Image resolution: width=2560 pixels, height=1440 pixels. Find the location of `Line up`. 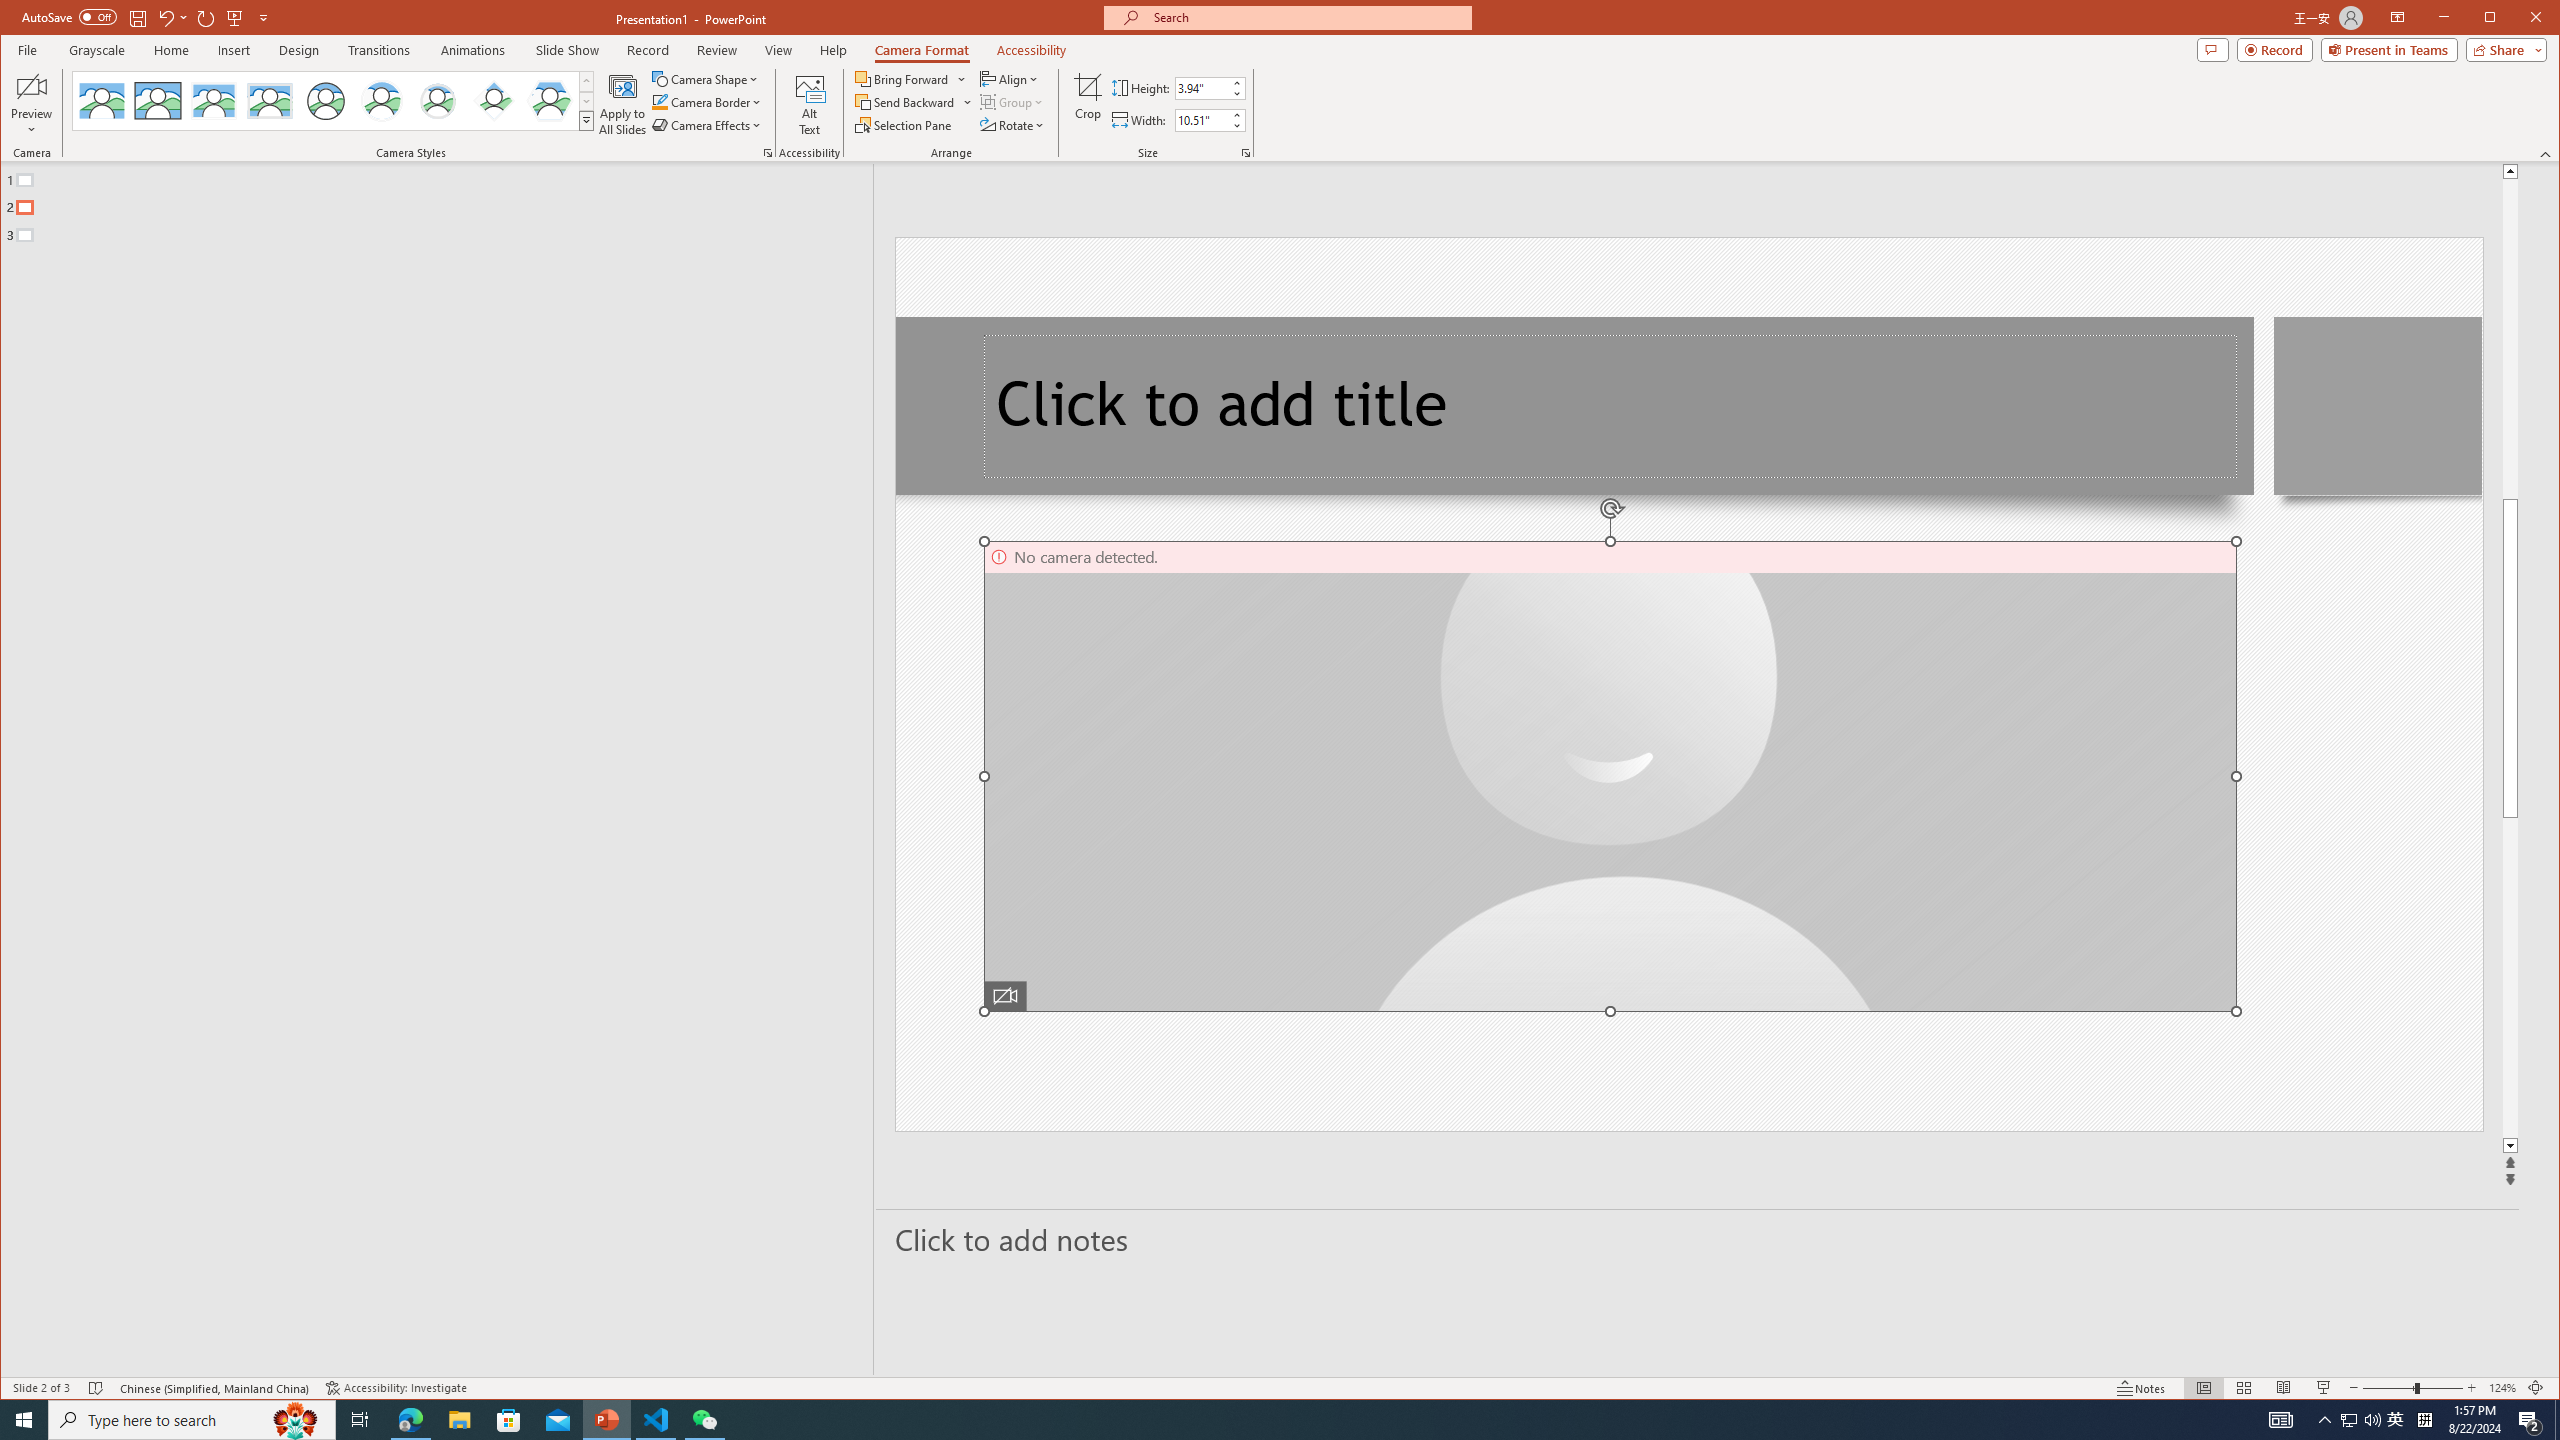

Line up is located at coordinates (2510, 170).